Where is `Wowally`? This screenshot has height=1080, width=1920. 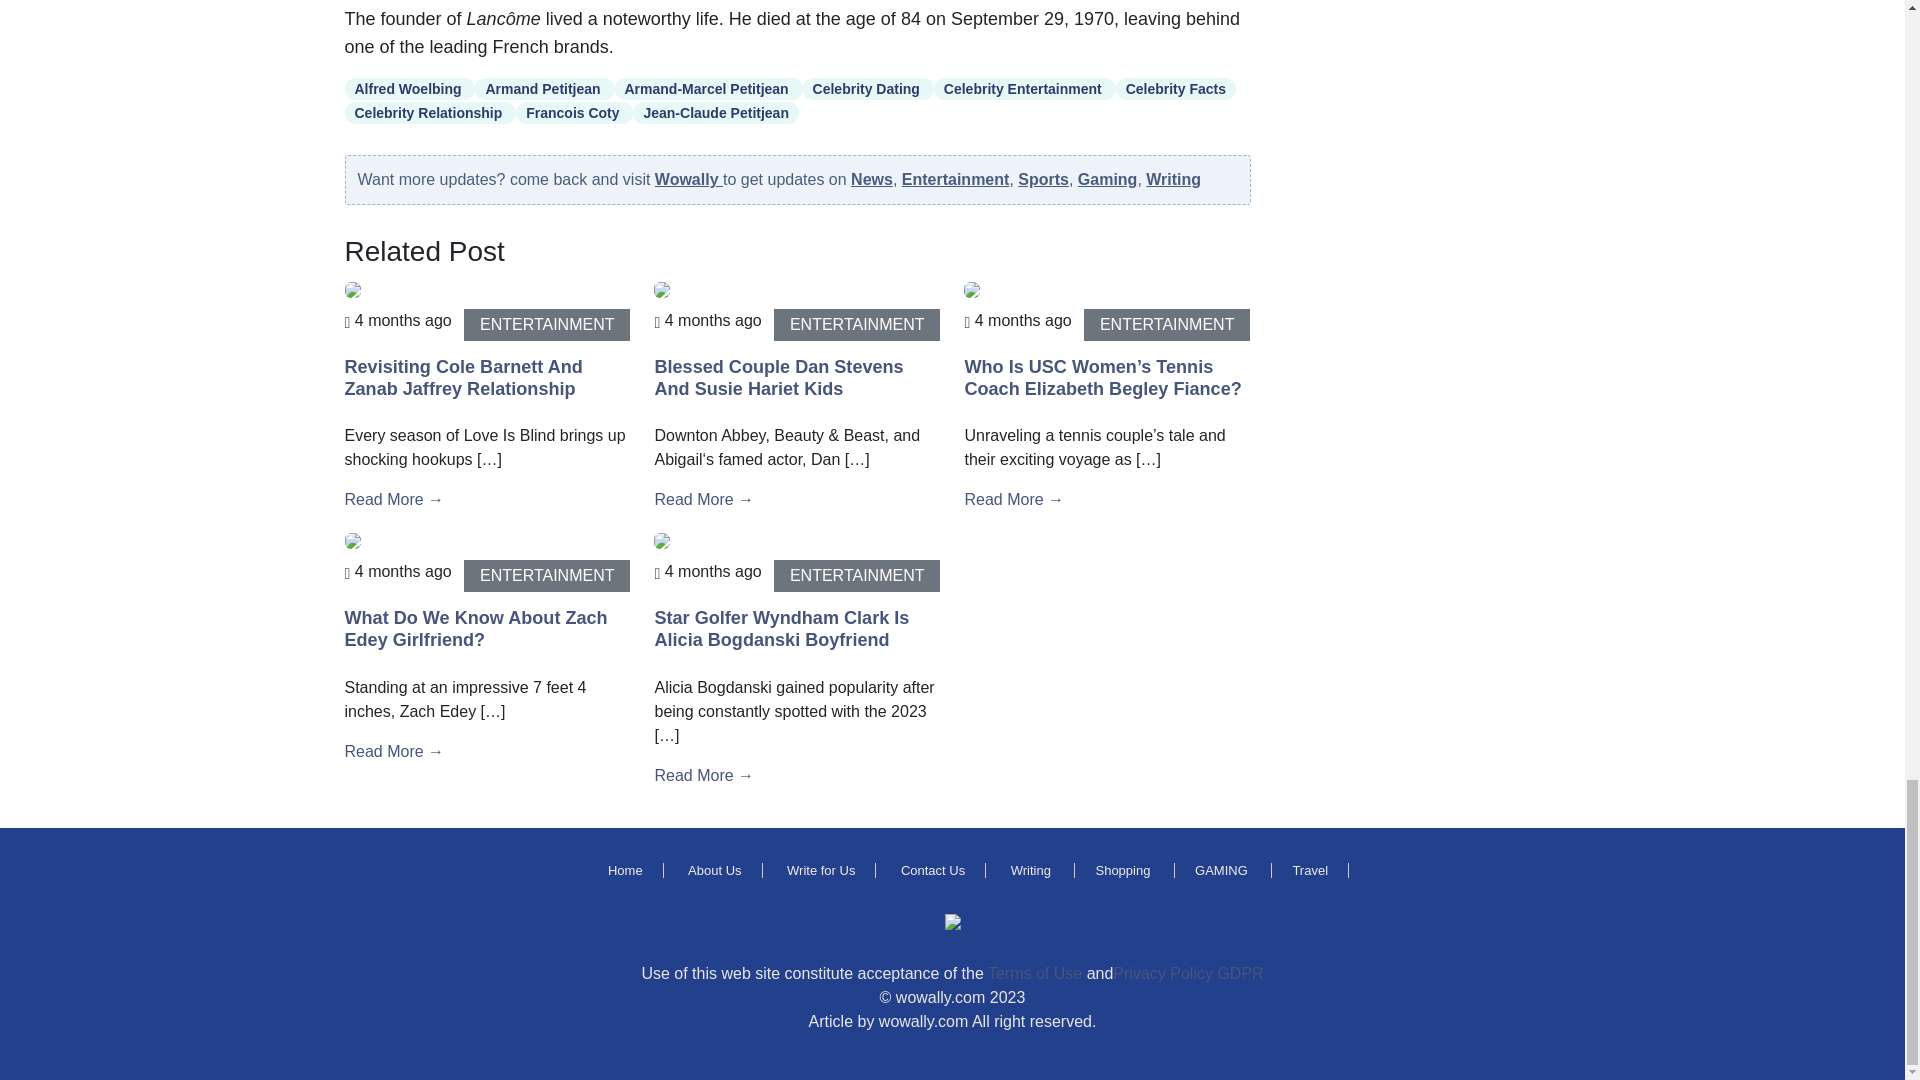
Wowally is located at coordinates (688, 178).